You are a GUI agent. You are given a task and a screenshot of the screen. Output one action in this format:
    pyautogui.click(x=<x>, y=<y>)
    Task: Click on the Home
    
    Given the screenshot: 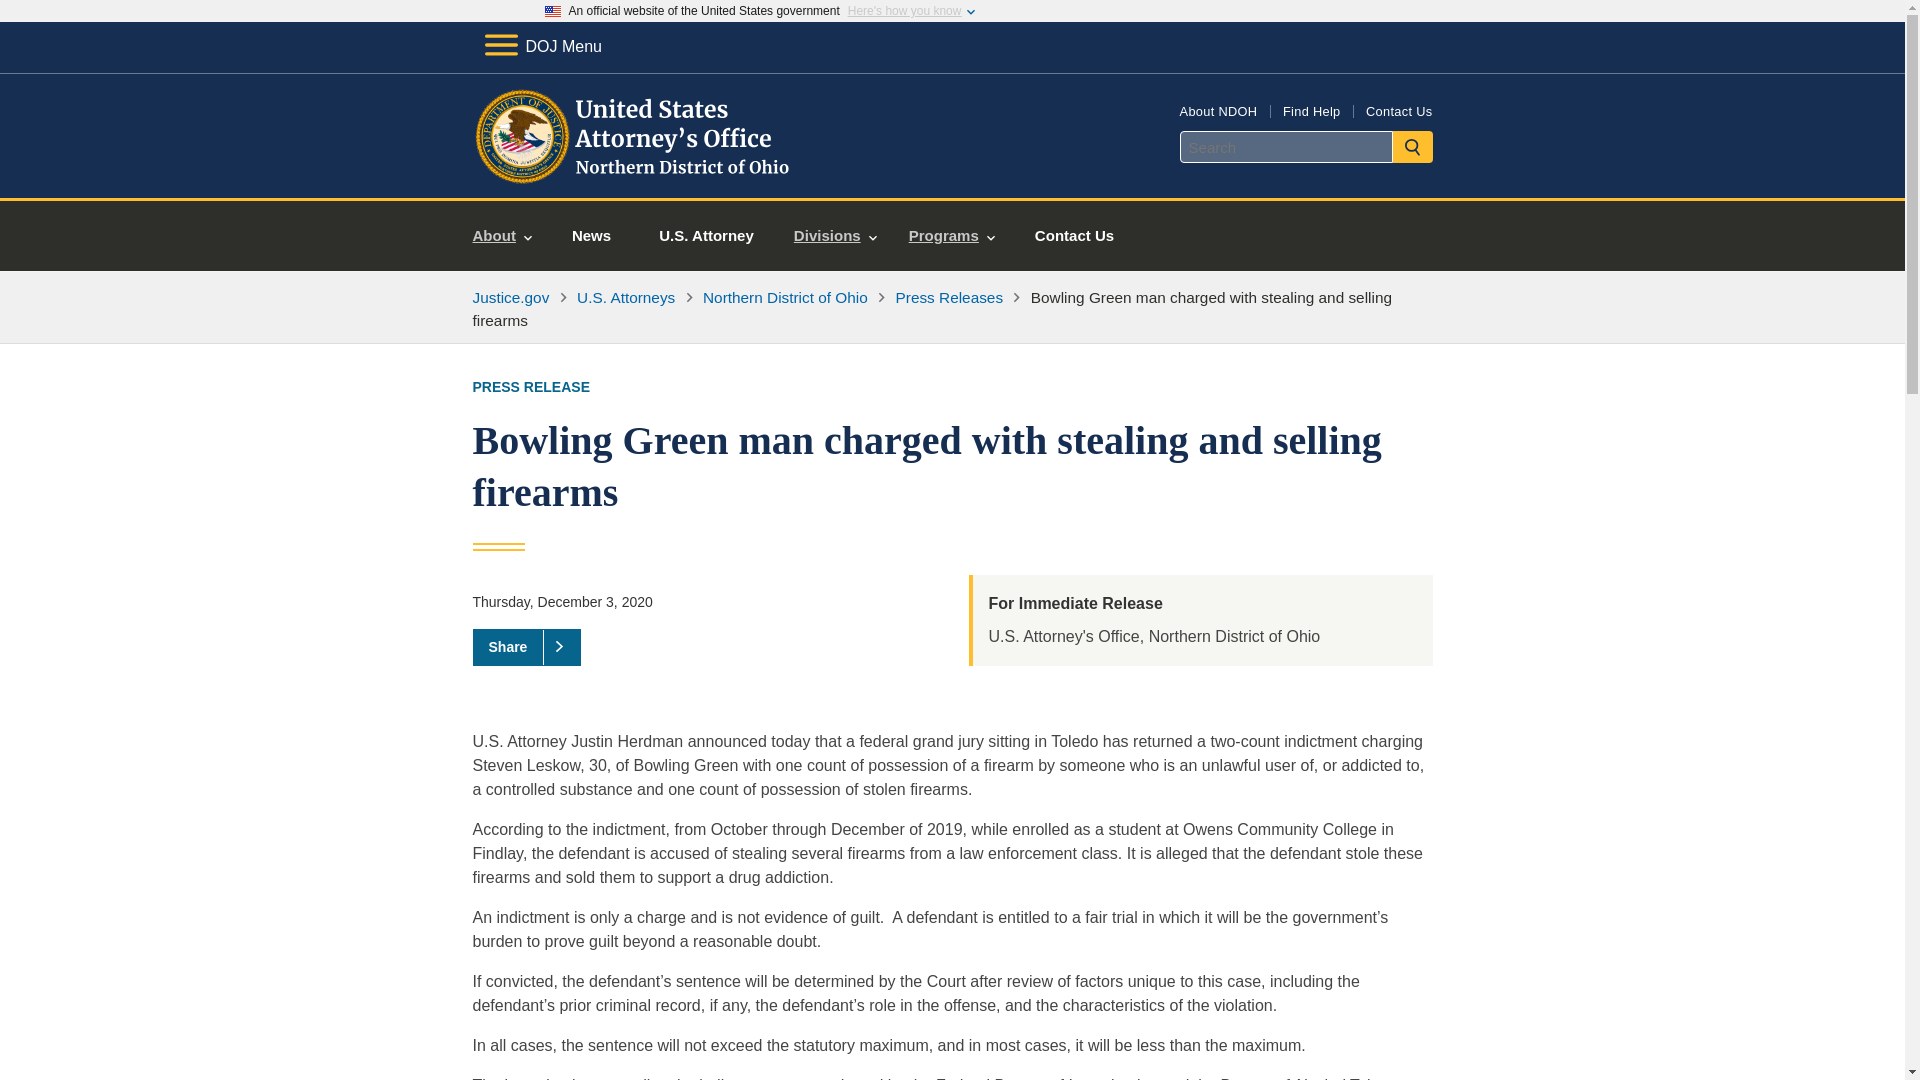 What is the action you would take?
    pyautogui.click(x=634, y=174)
    